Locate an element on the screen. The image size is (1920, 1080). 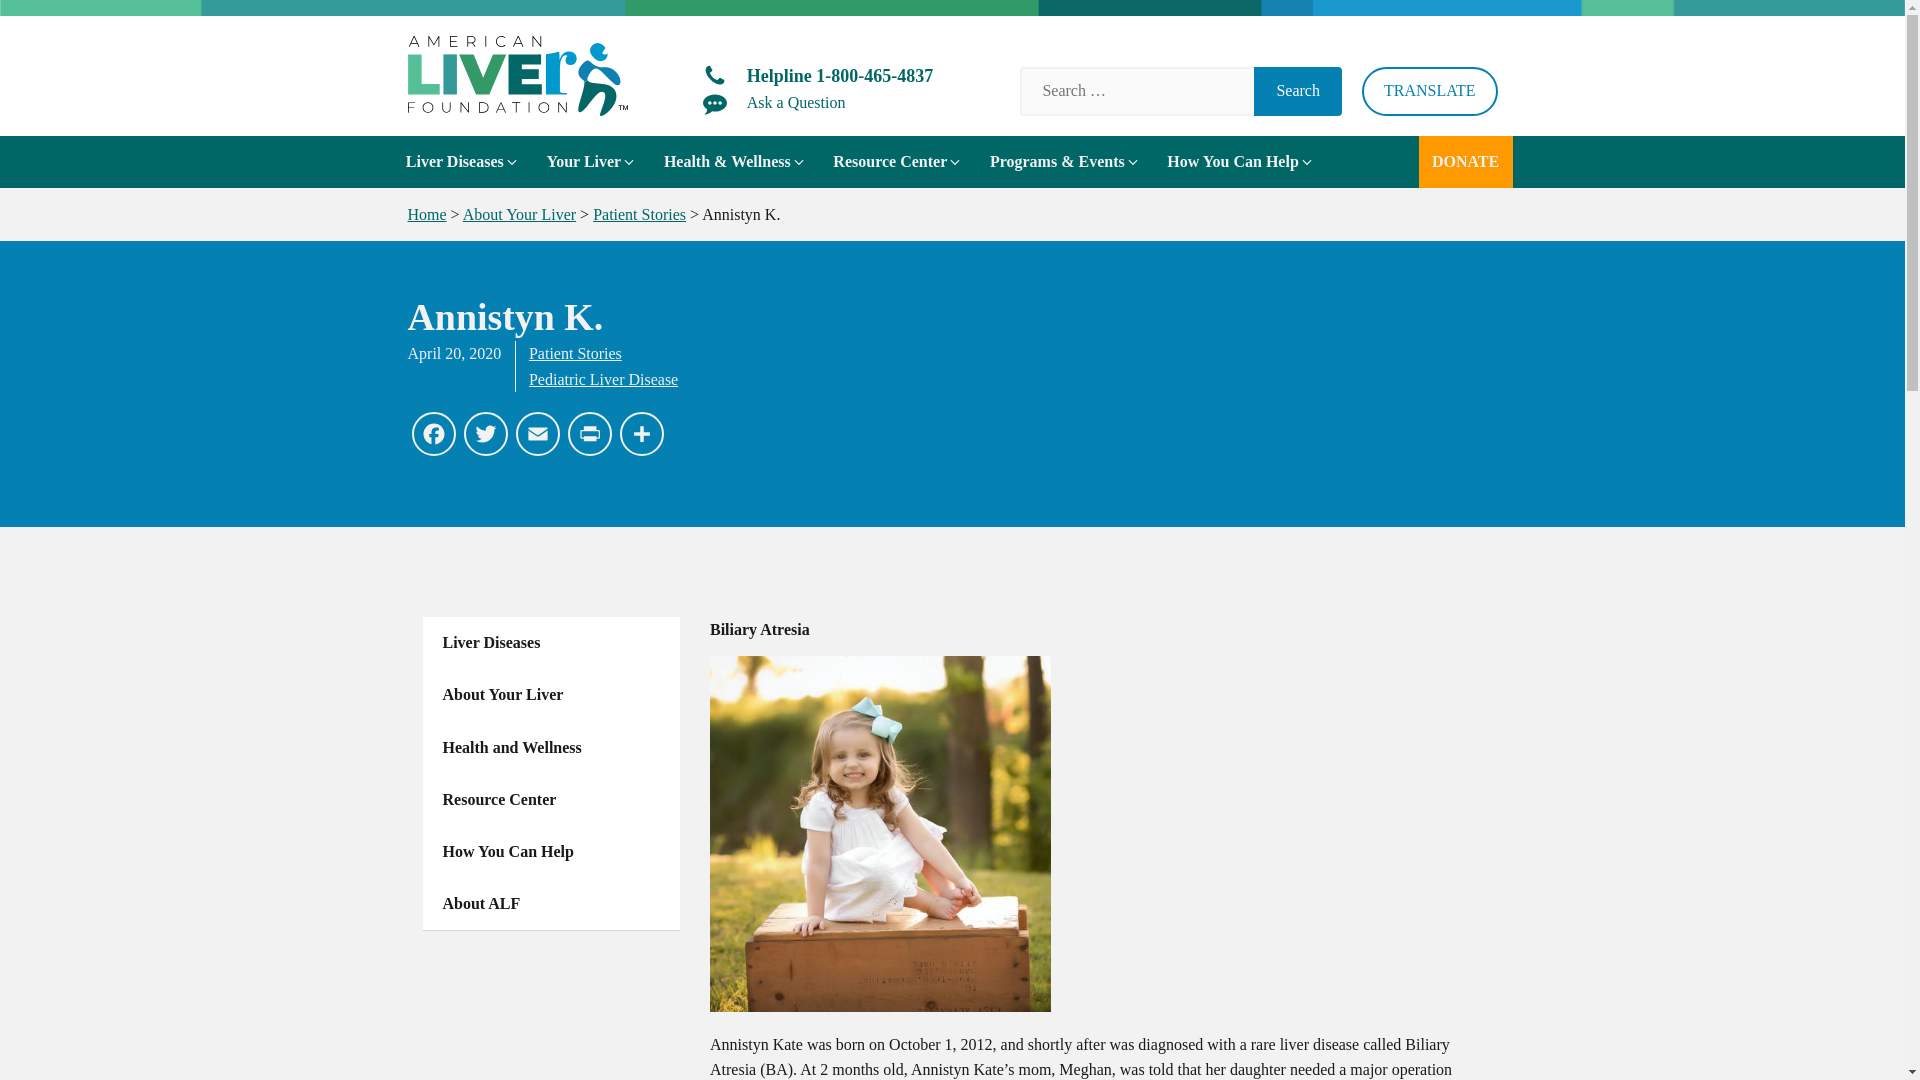
Liver Diseases is located at coordinates (462, 162).